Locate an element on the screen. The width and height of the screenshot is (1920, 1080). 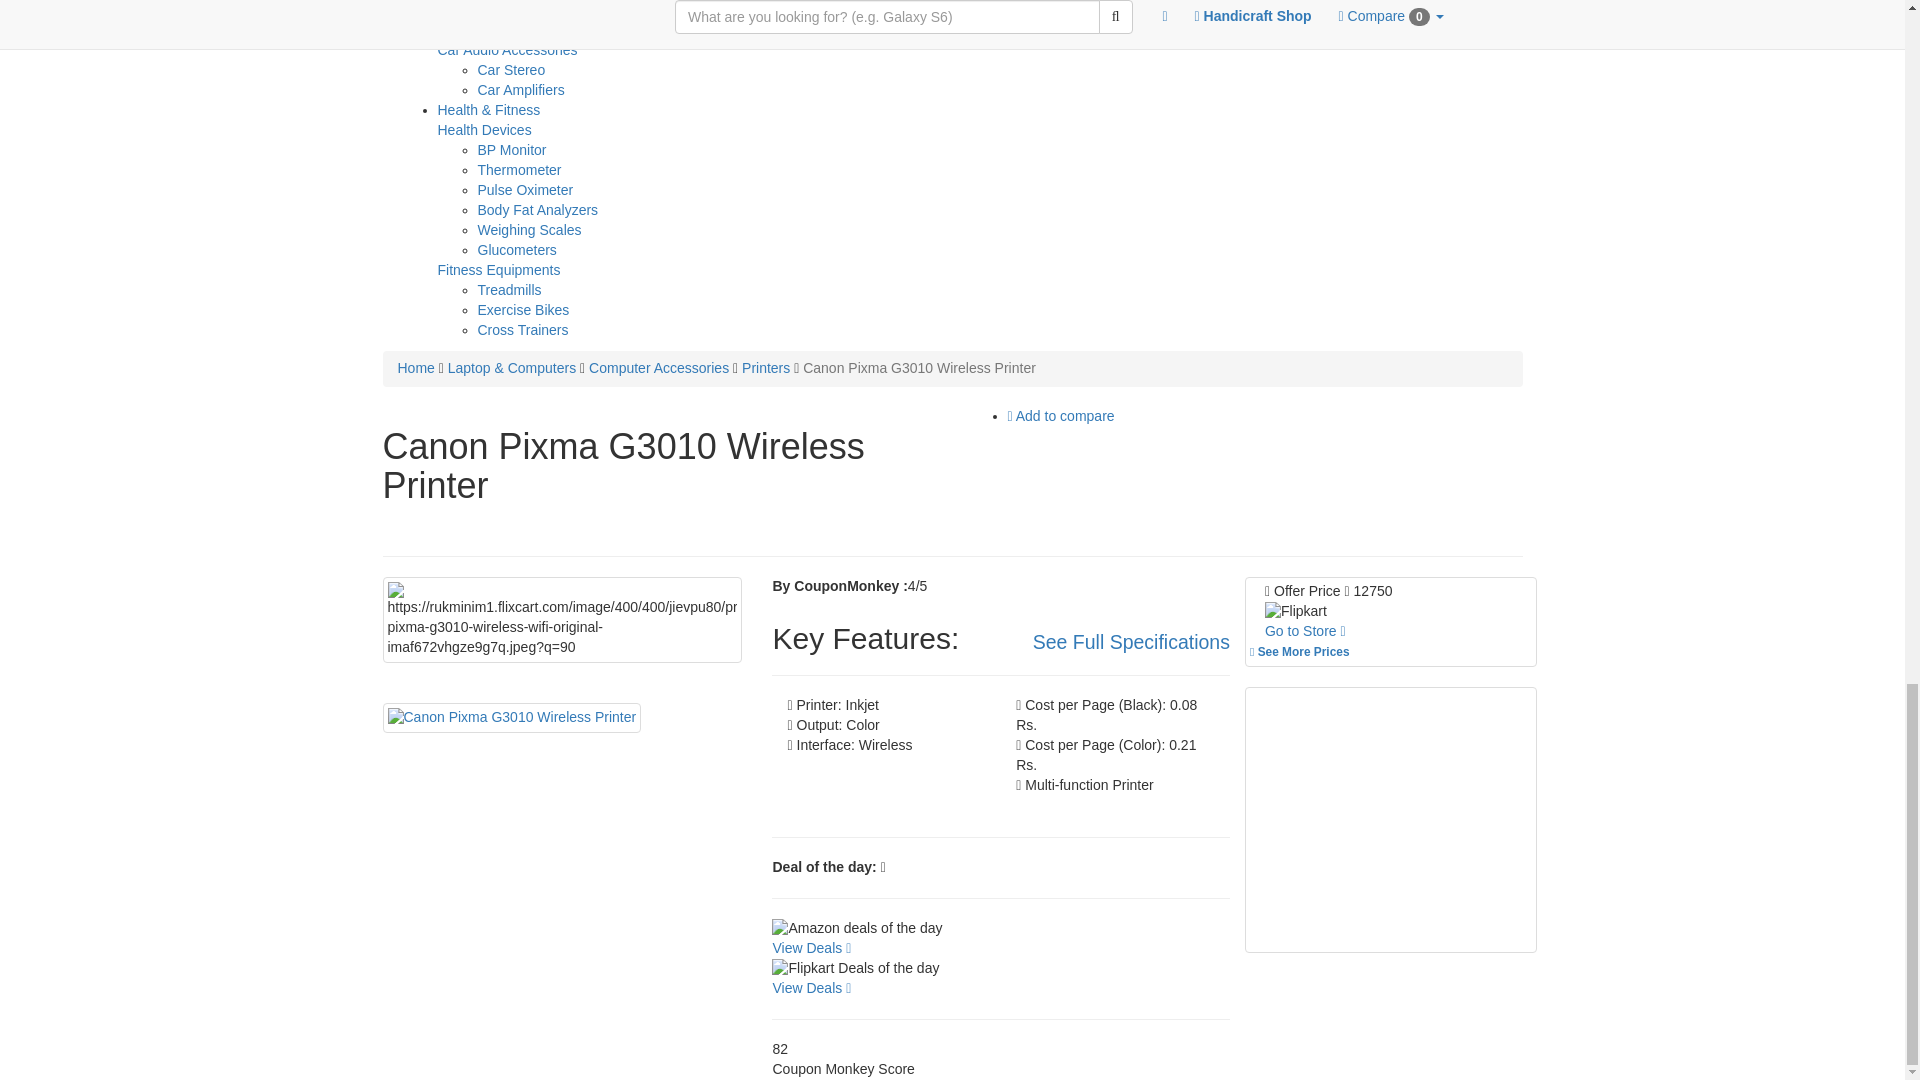
Computer Accessories is located at coordinates (659, 367).